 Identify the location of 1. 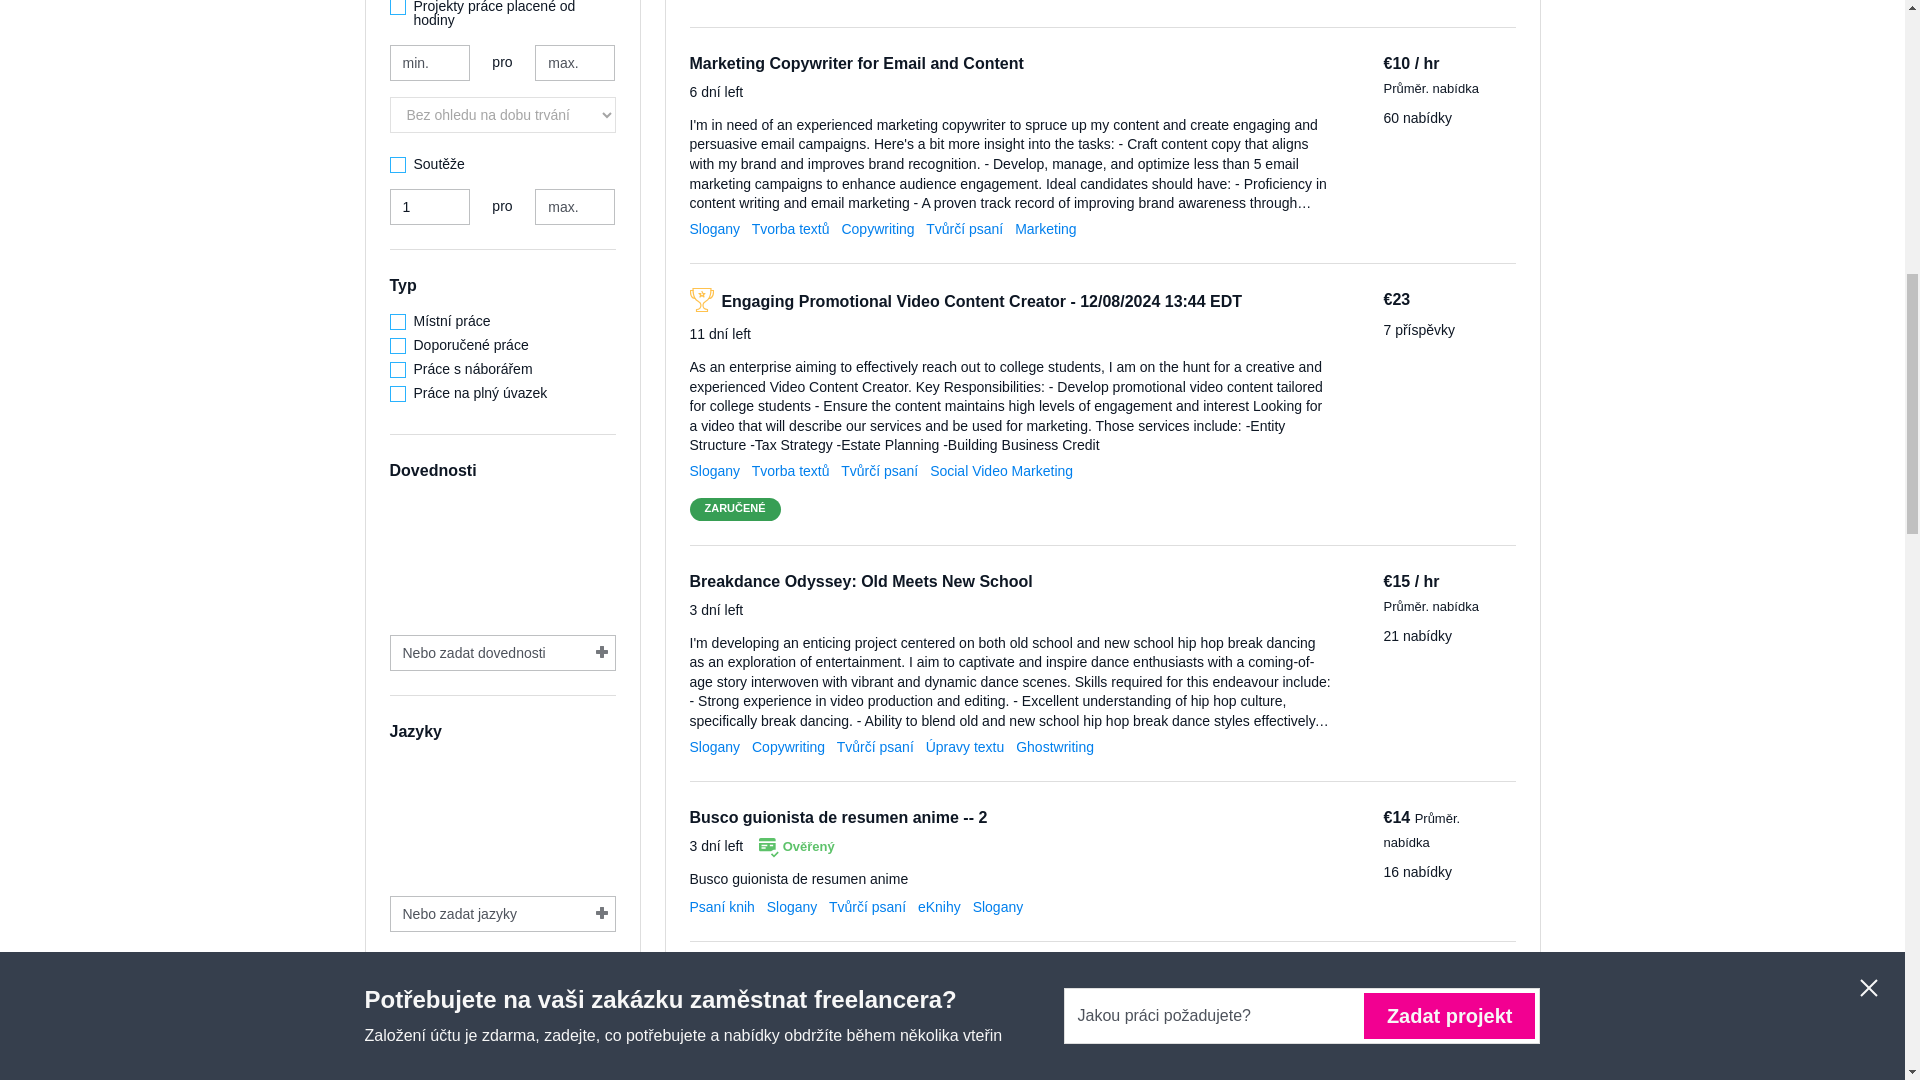
(430, 206).